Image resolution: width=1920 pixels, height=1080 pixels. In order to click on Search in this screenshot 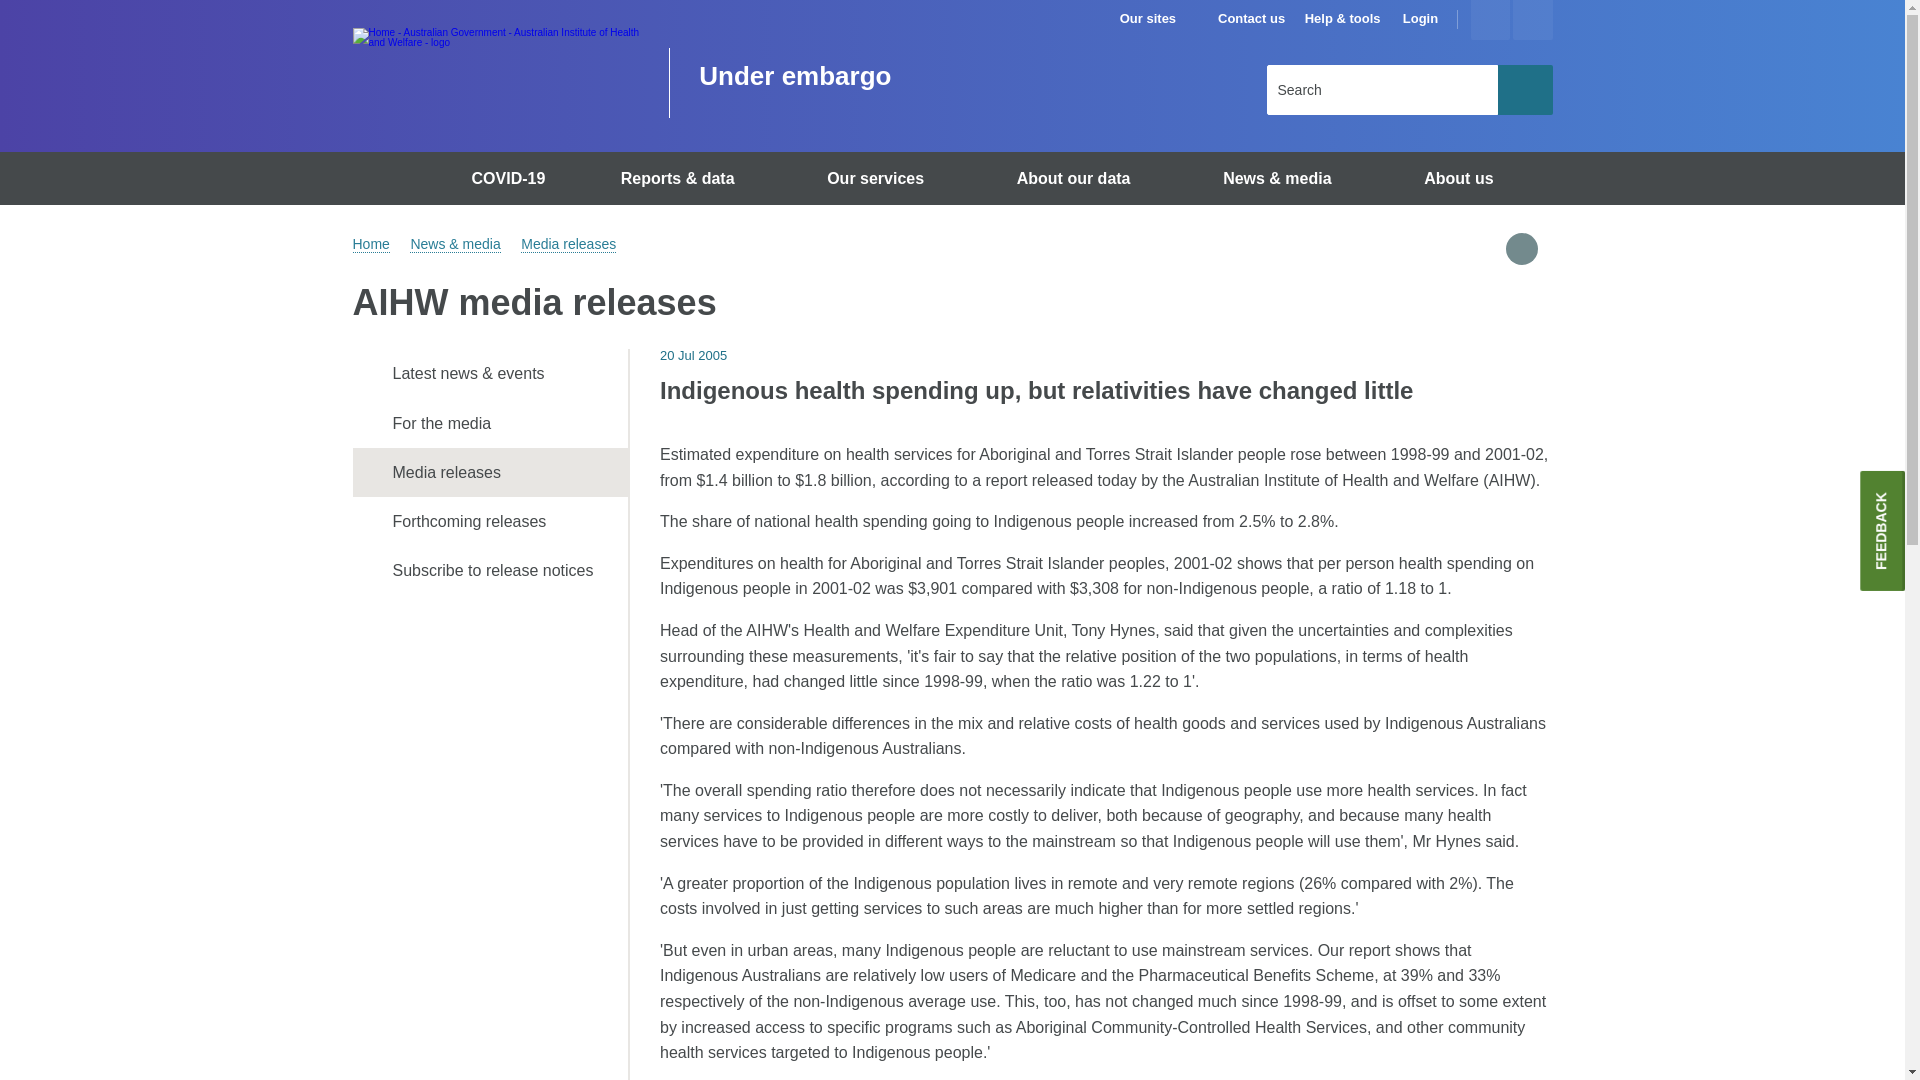, I will do `click(1525, 89)`.